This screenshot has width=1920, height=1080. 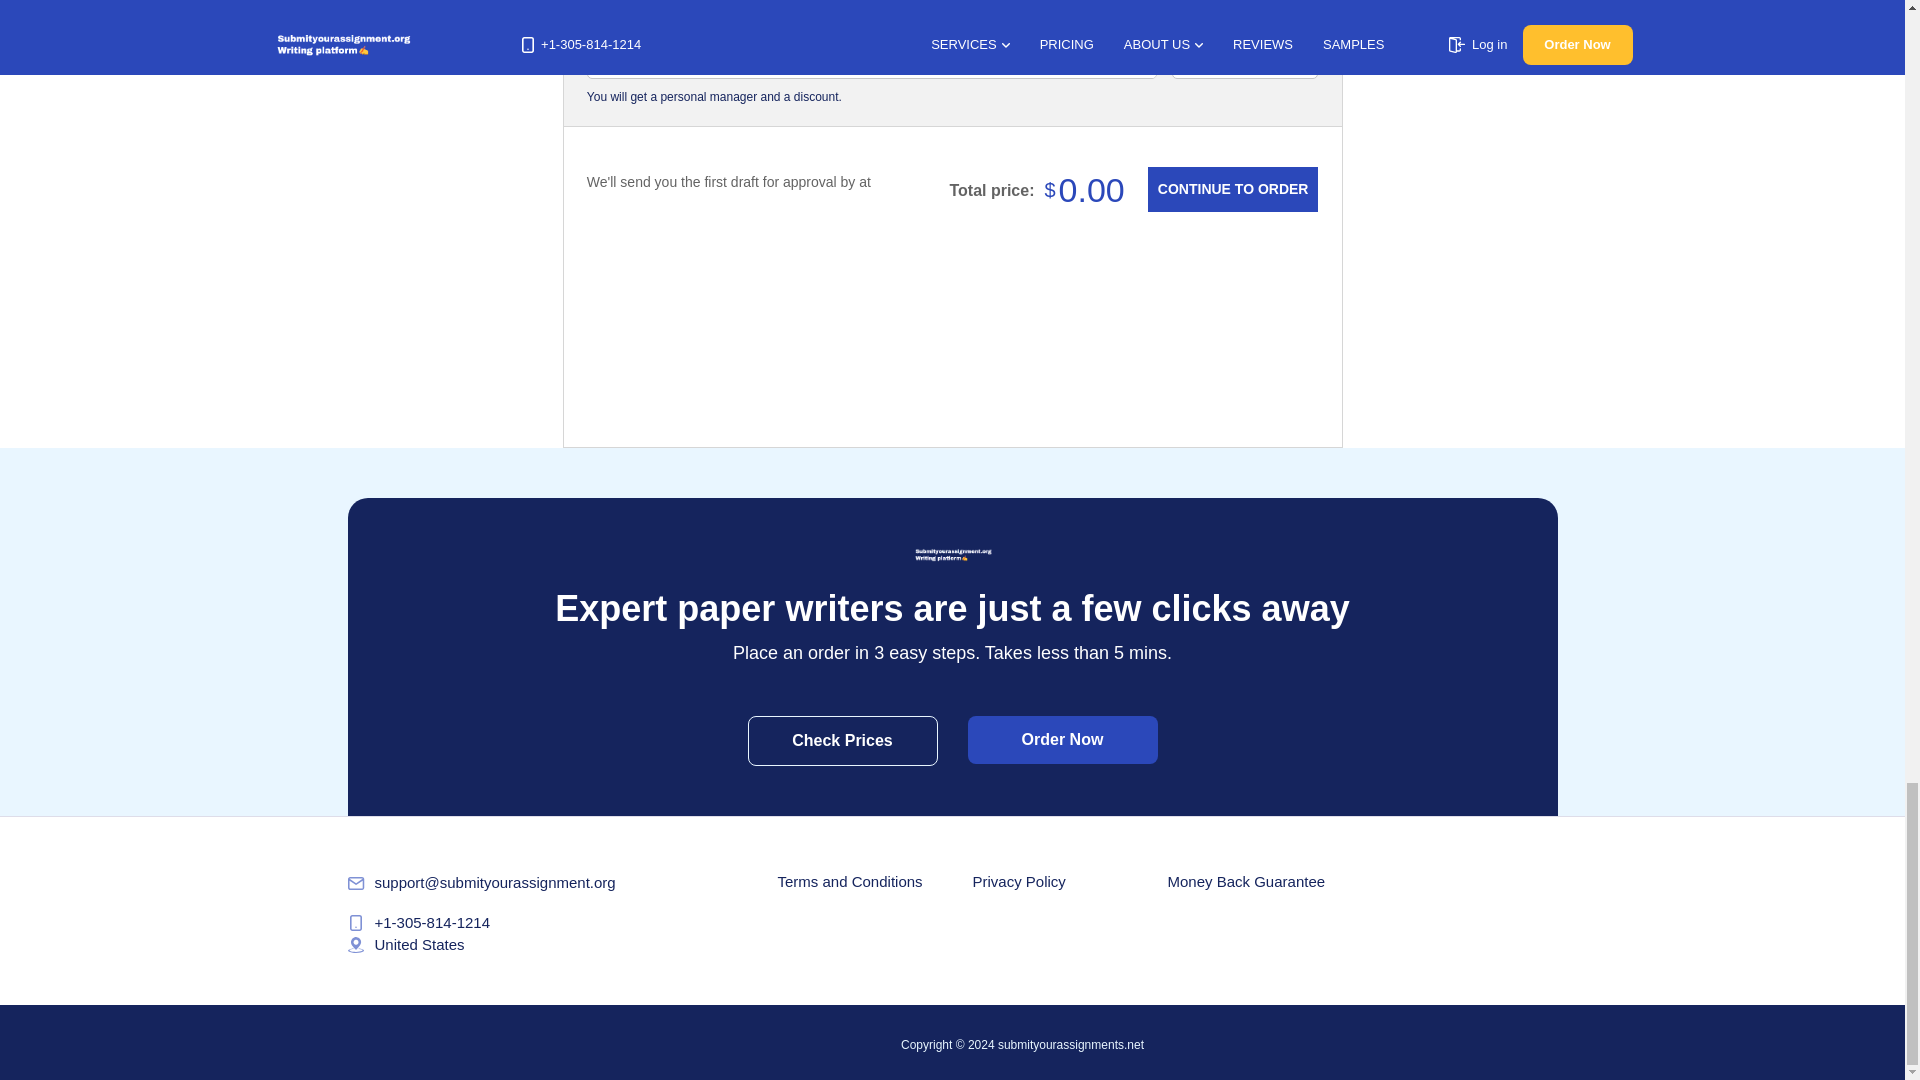 I want to click on Decrease, so click(x=1190, y=58).